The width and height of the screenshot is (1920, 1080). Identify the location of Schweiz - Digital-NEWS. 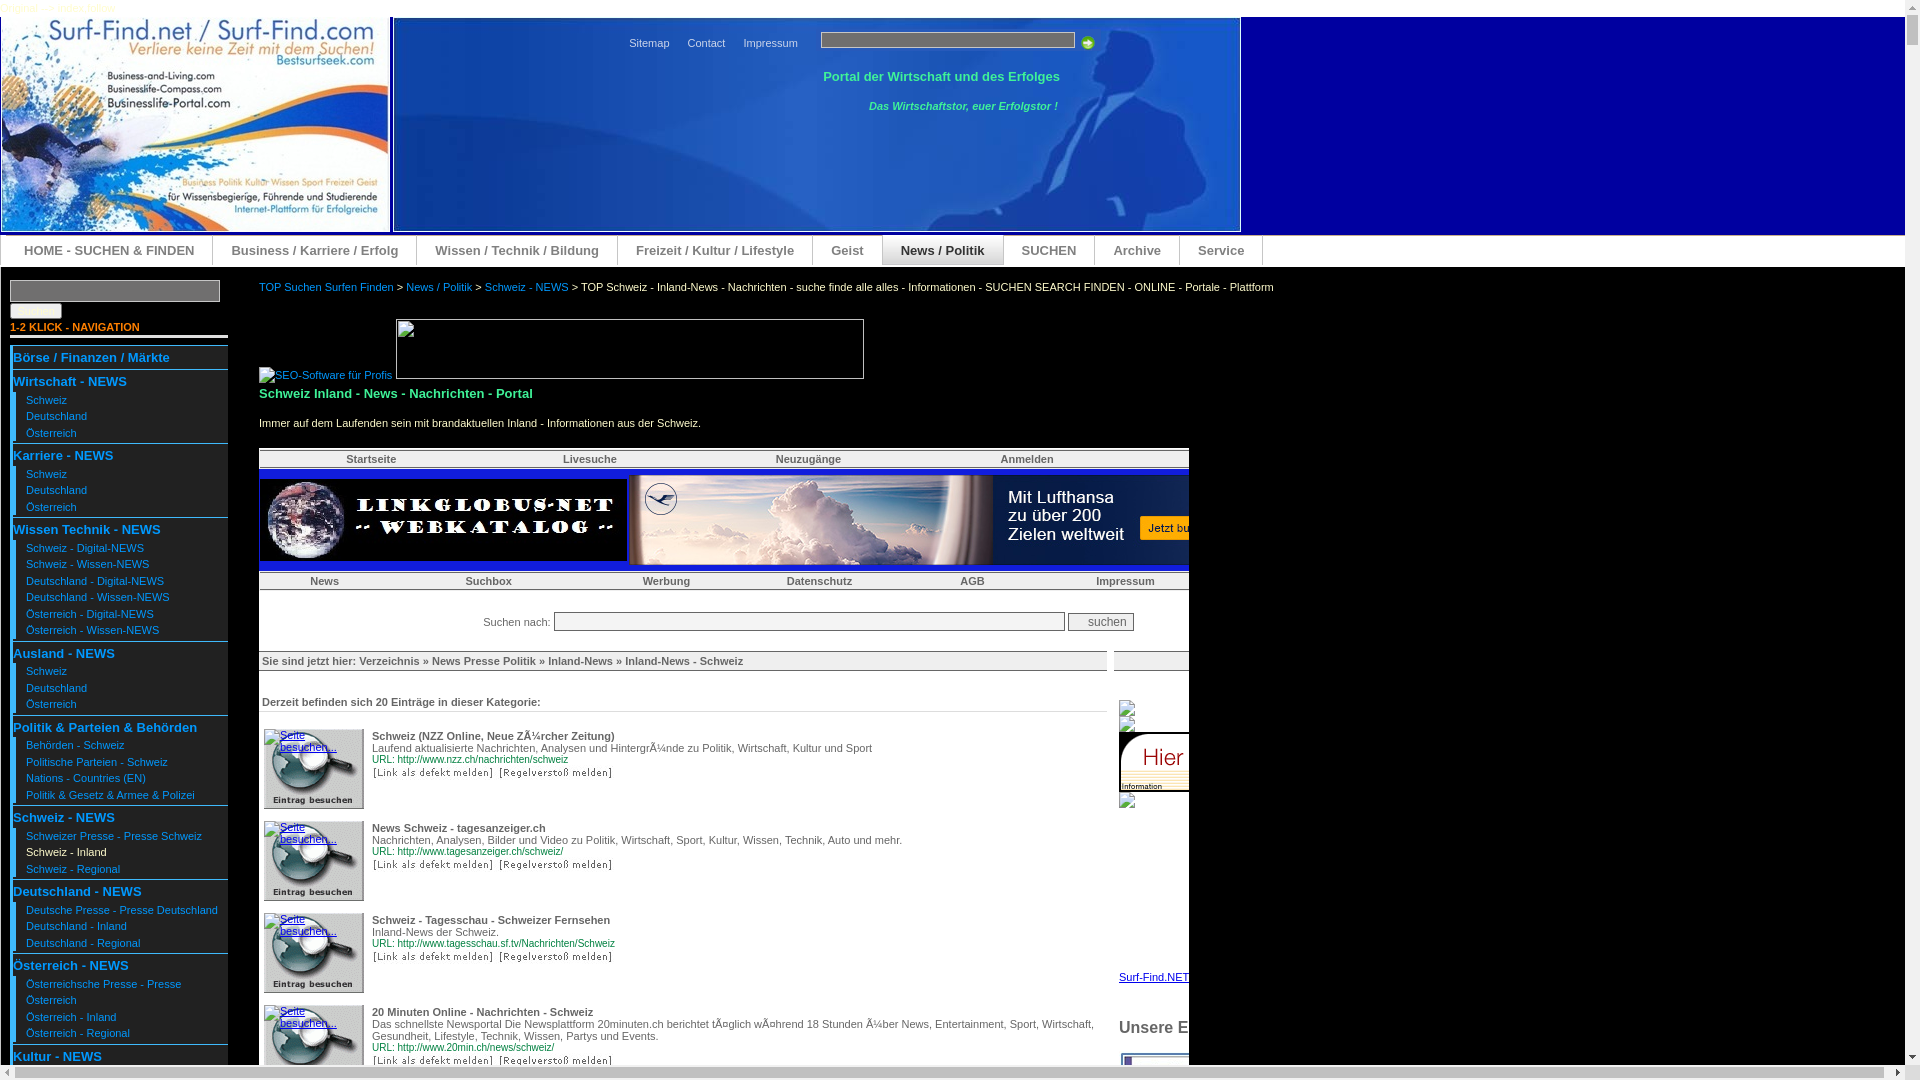
(85, 548).